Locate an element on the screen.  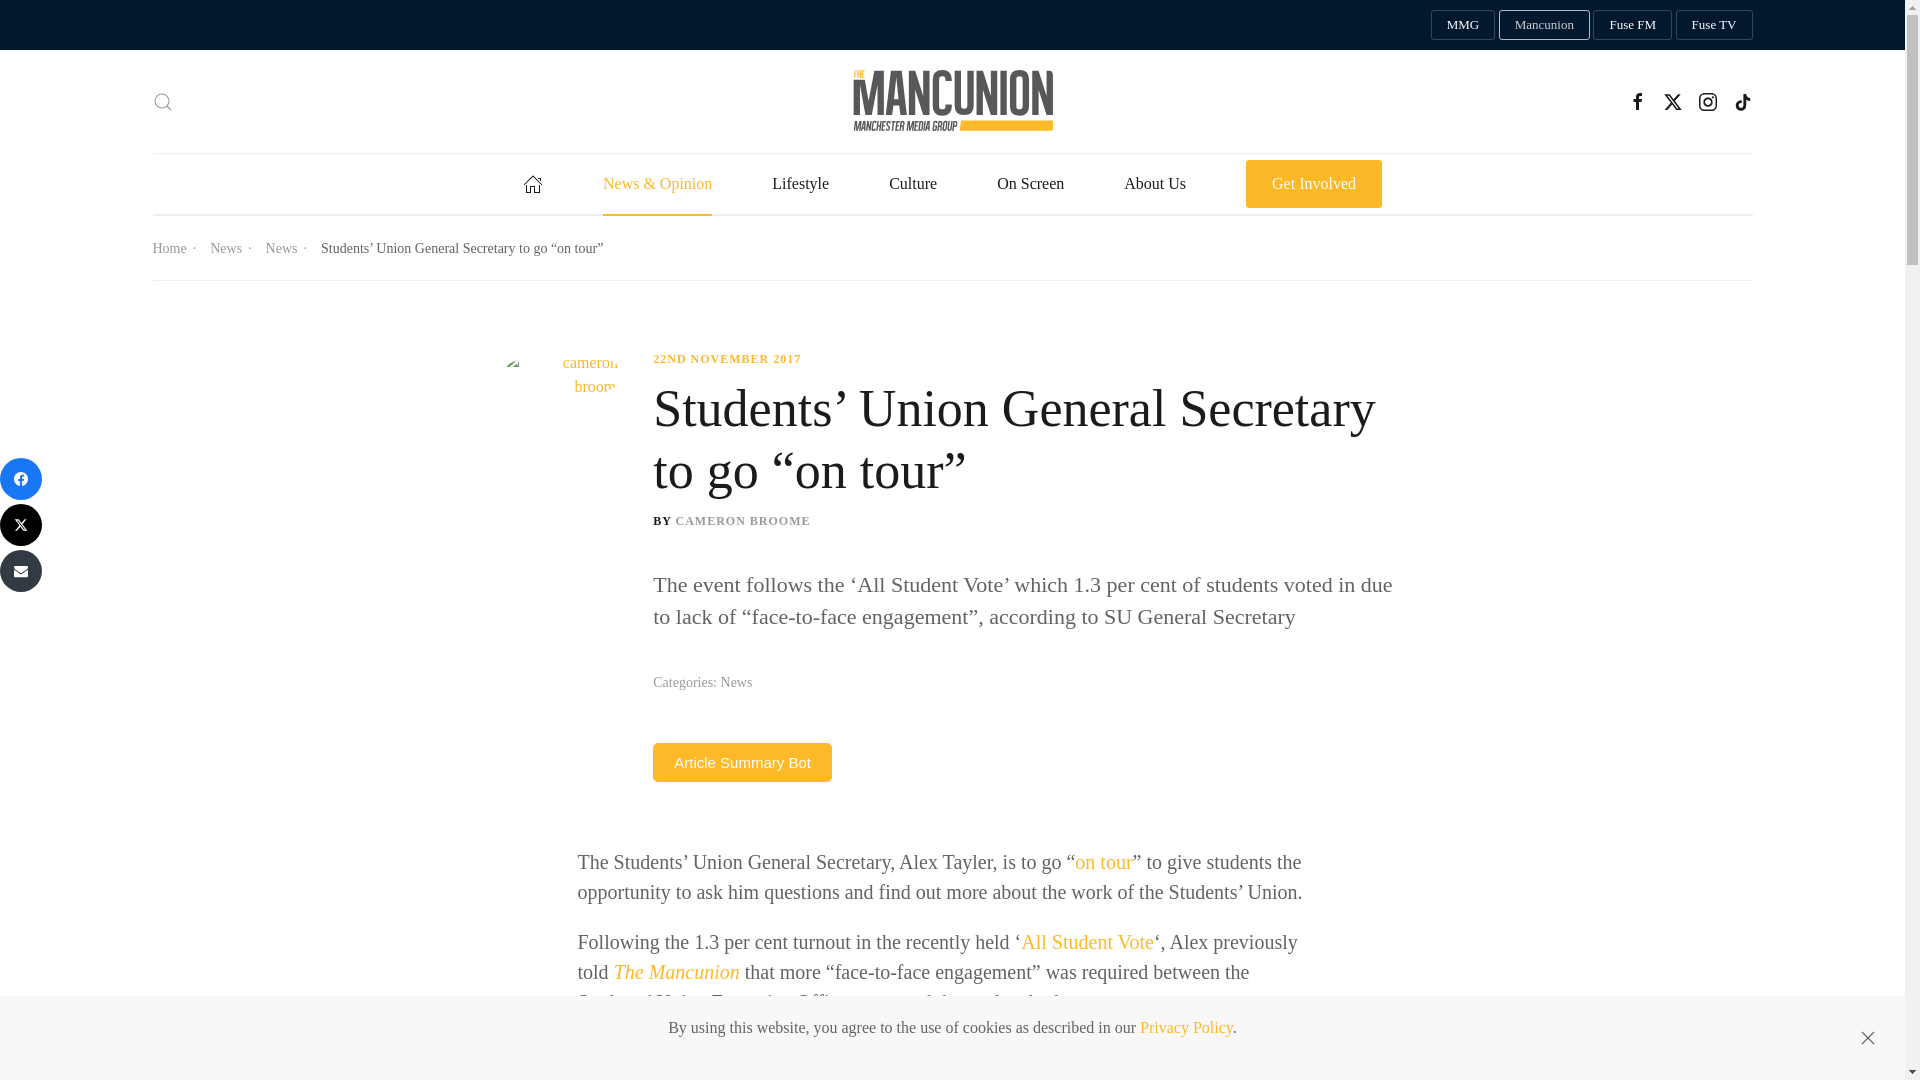
Manchester Fuse FM is located at coordinates (1632, 24).